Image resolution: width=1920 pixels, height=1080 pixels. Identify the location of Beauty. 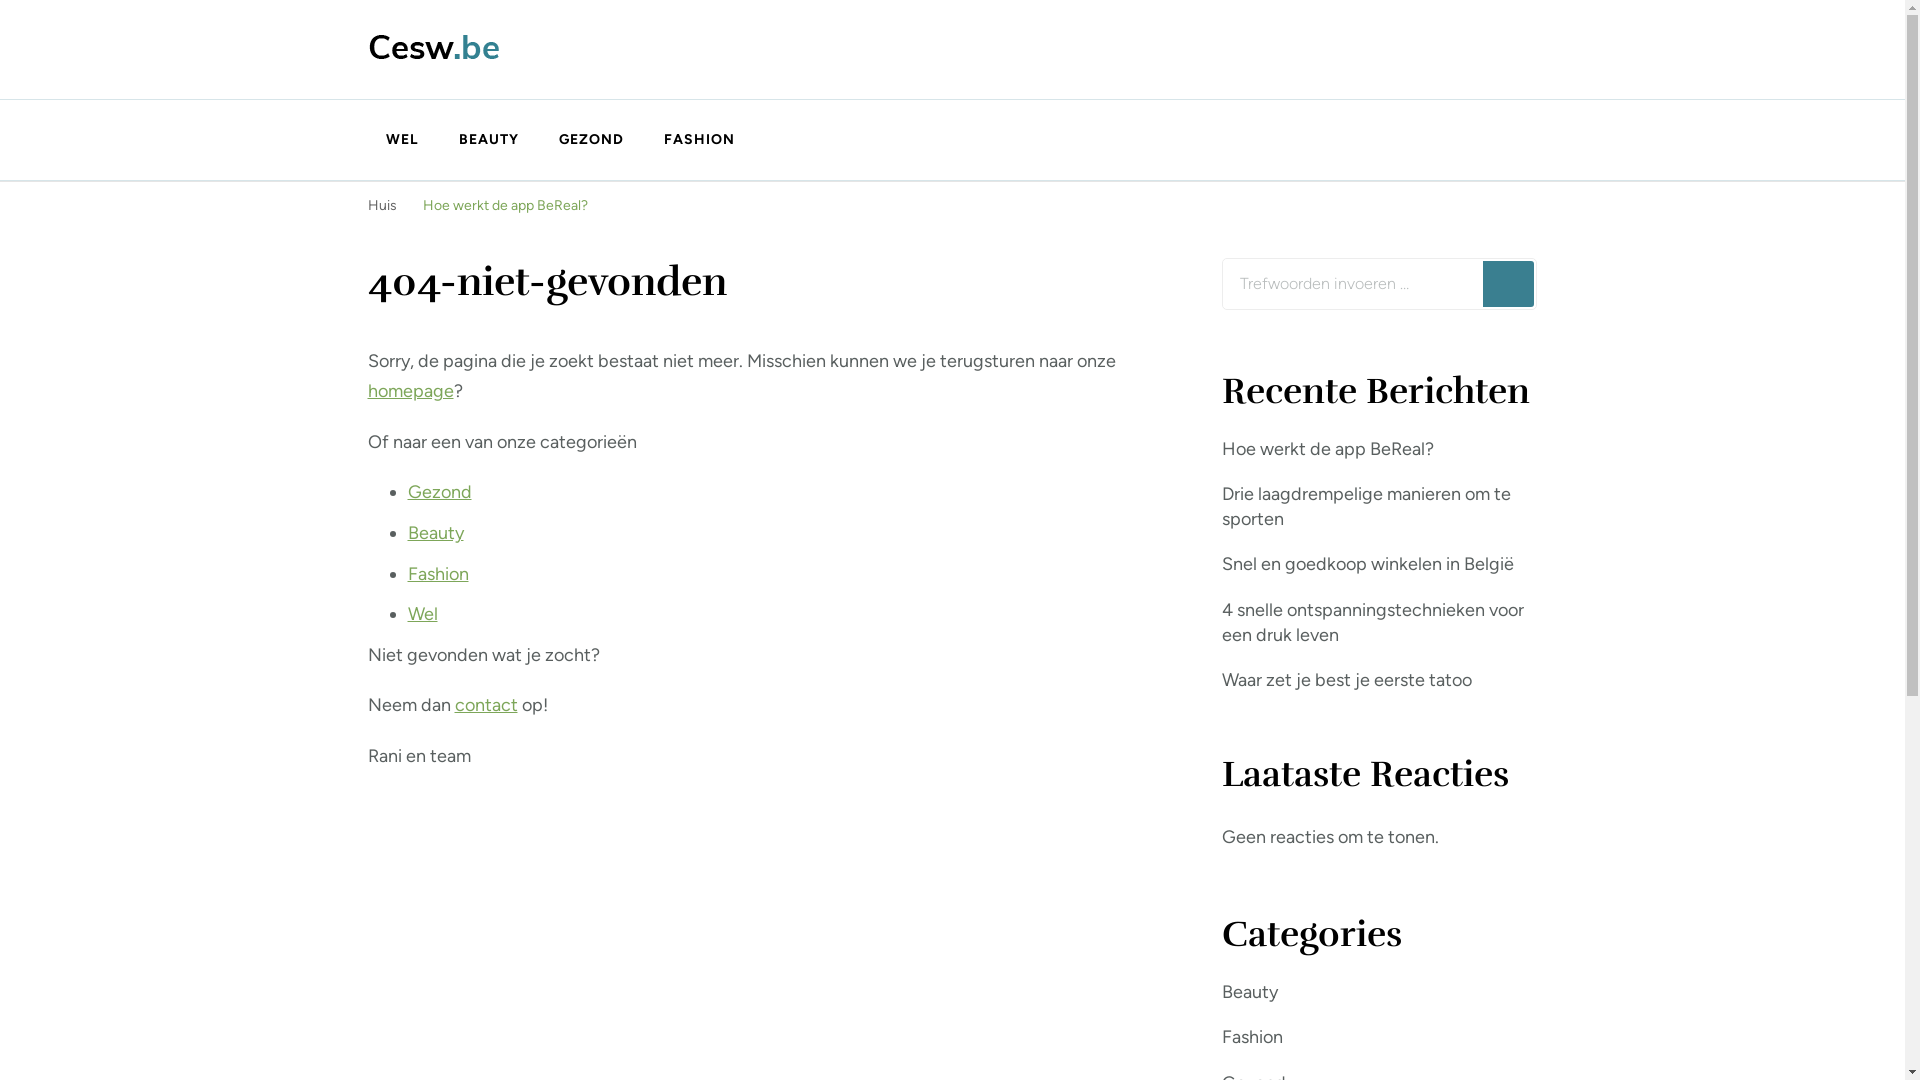
(1250, 992).